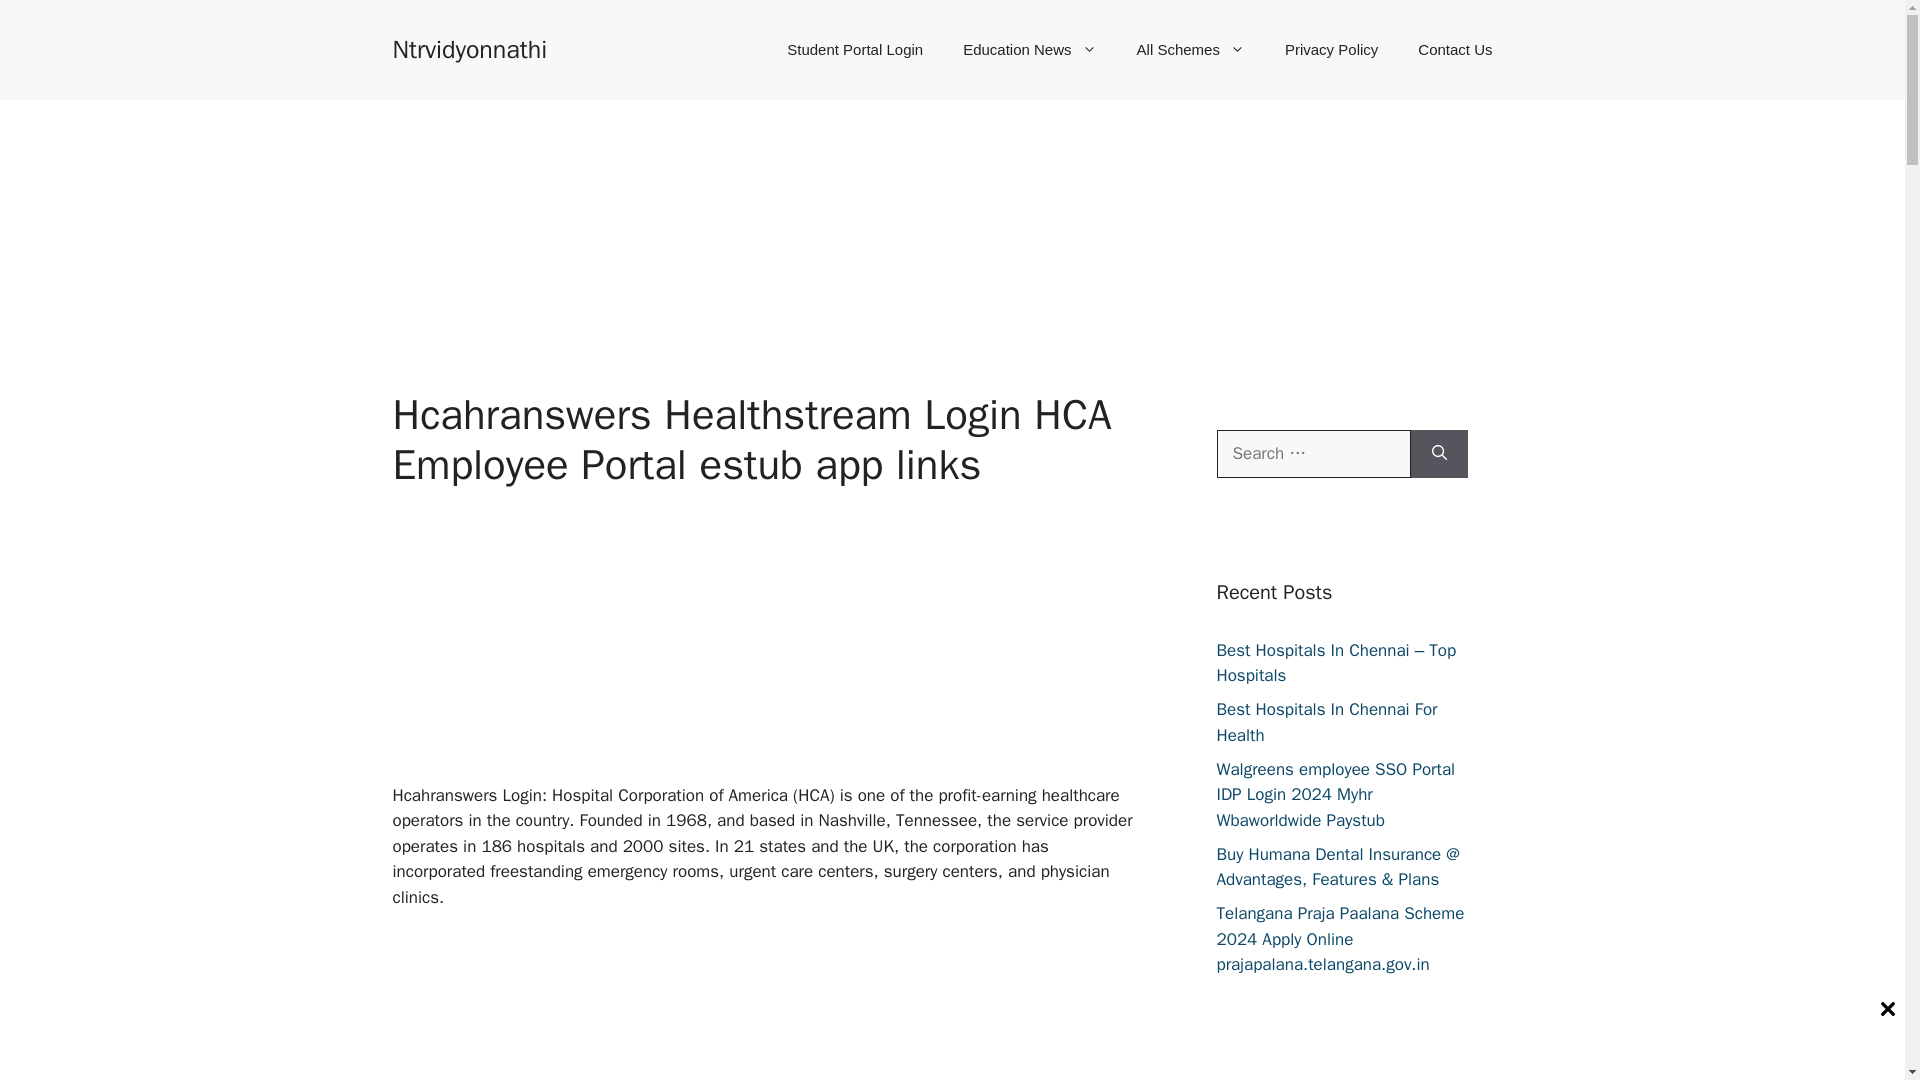  I want to click on Contact Us, so click(1454, 50).